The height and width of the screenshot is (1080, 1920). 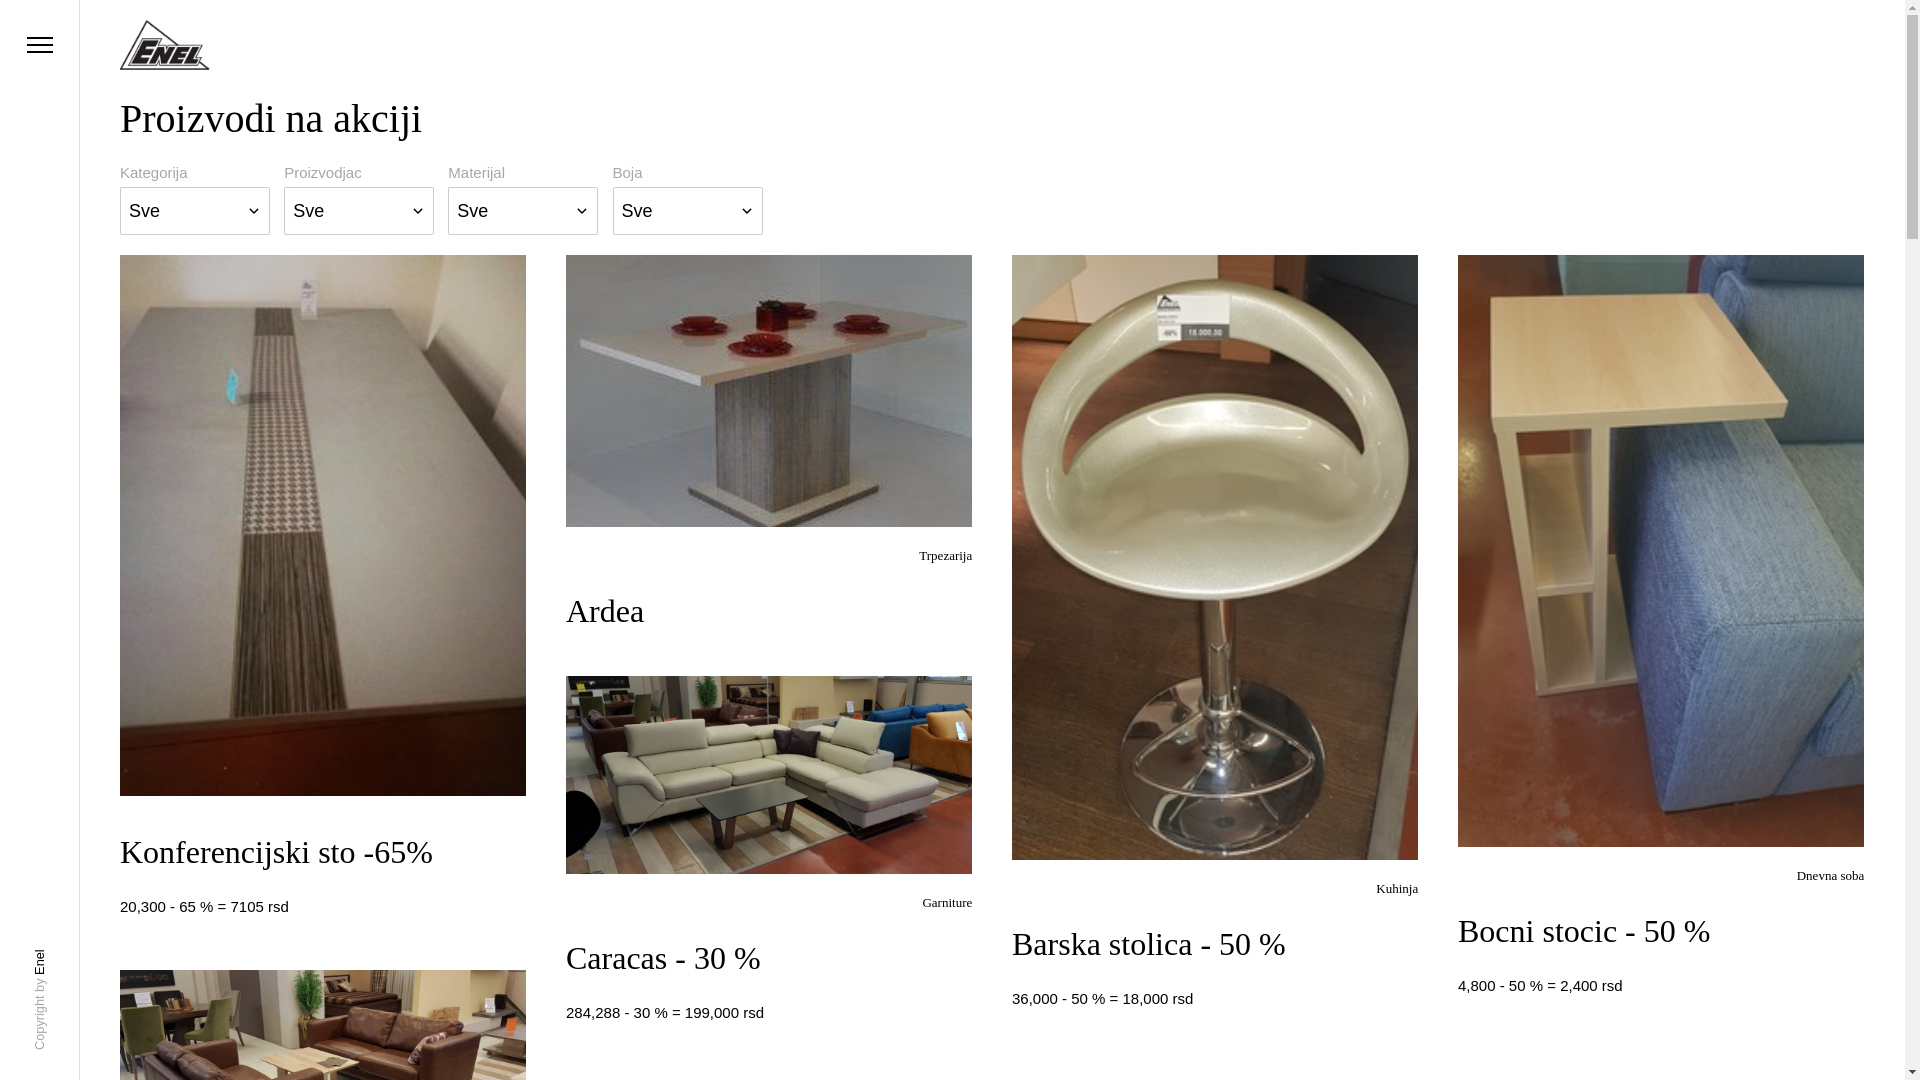 What do you see at coordinates (1831, 875) in the screenshot?
I see `Dnevna soba` at bounding box center [1831, 875].